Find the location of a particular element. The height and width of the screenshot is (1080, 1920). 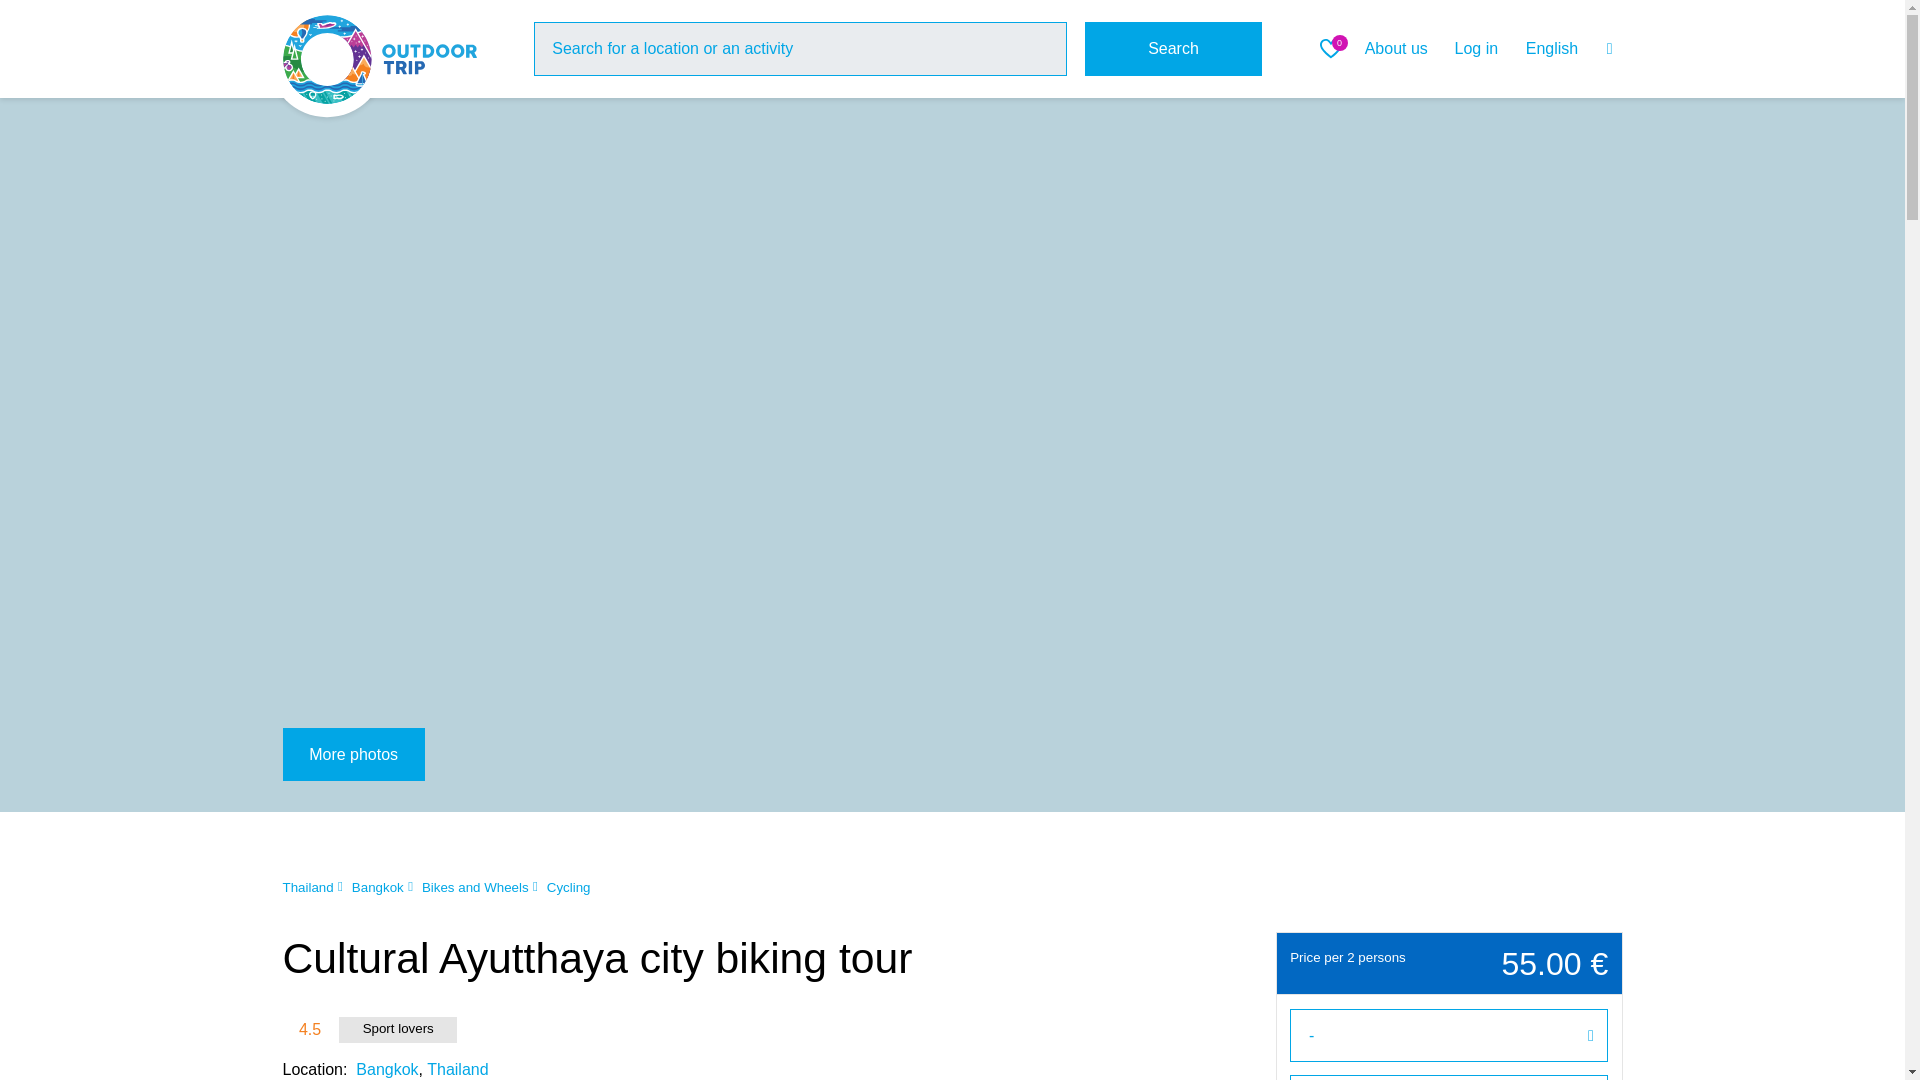

Date and time is located at coordinates (1449, 1077).